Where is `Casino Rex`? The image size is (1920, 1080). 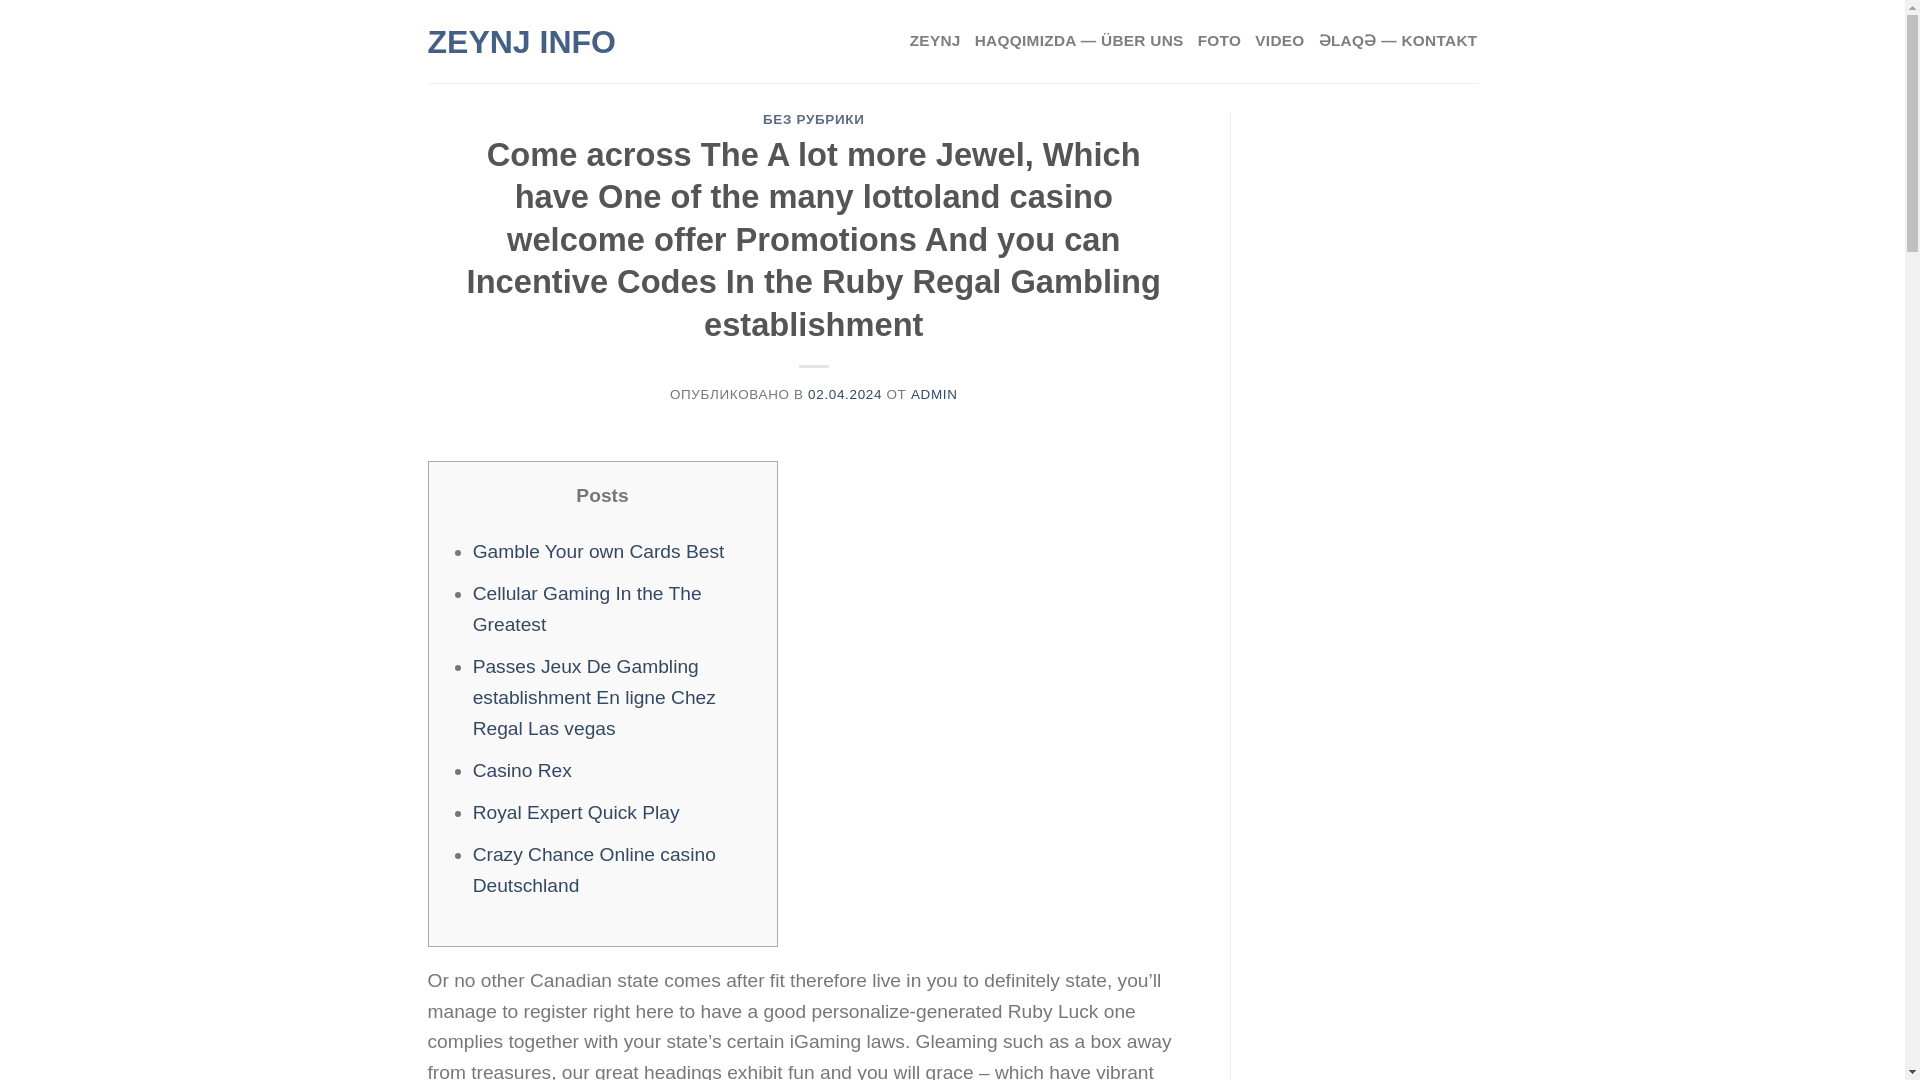
Casino Rex is located at coordinates (522, 770).